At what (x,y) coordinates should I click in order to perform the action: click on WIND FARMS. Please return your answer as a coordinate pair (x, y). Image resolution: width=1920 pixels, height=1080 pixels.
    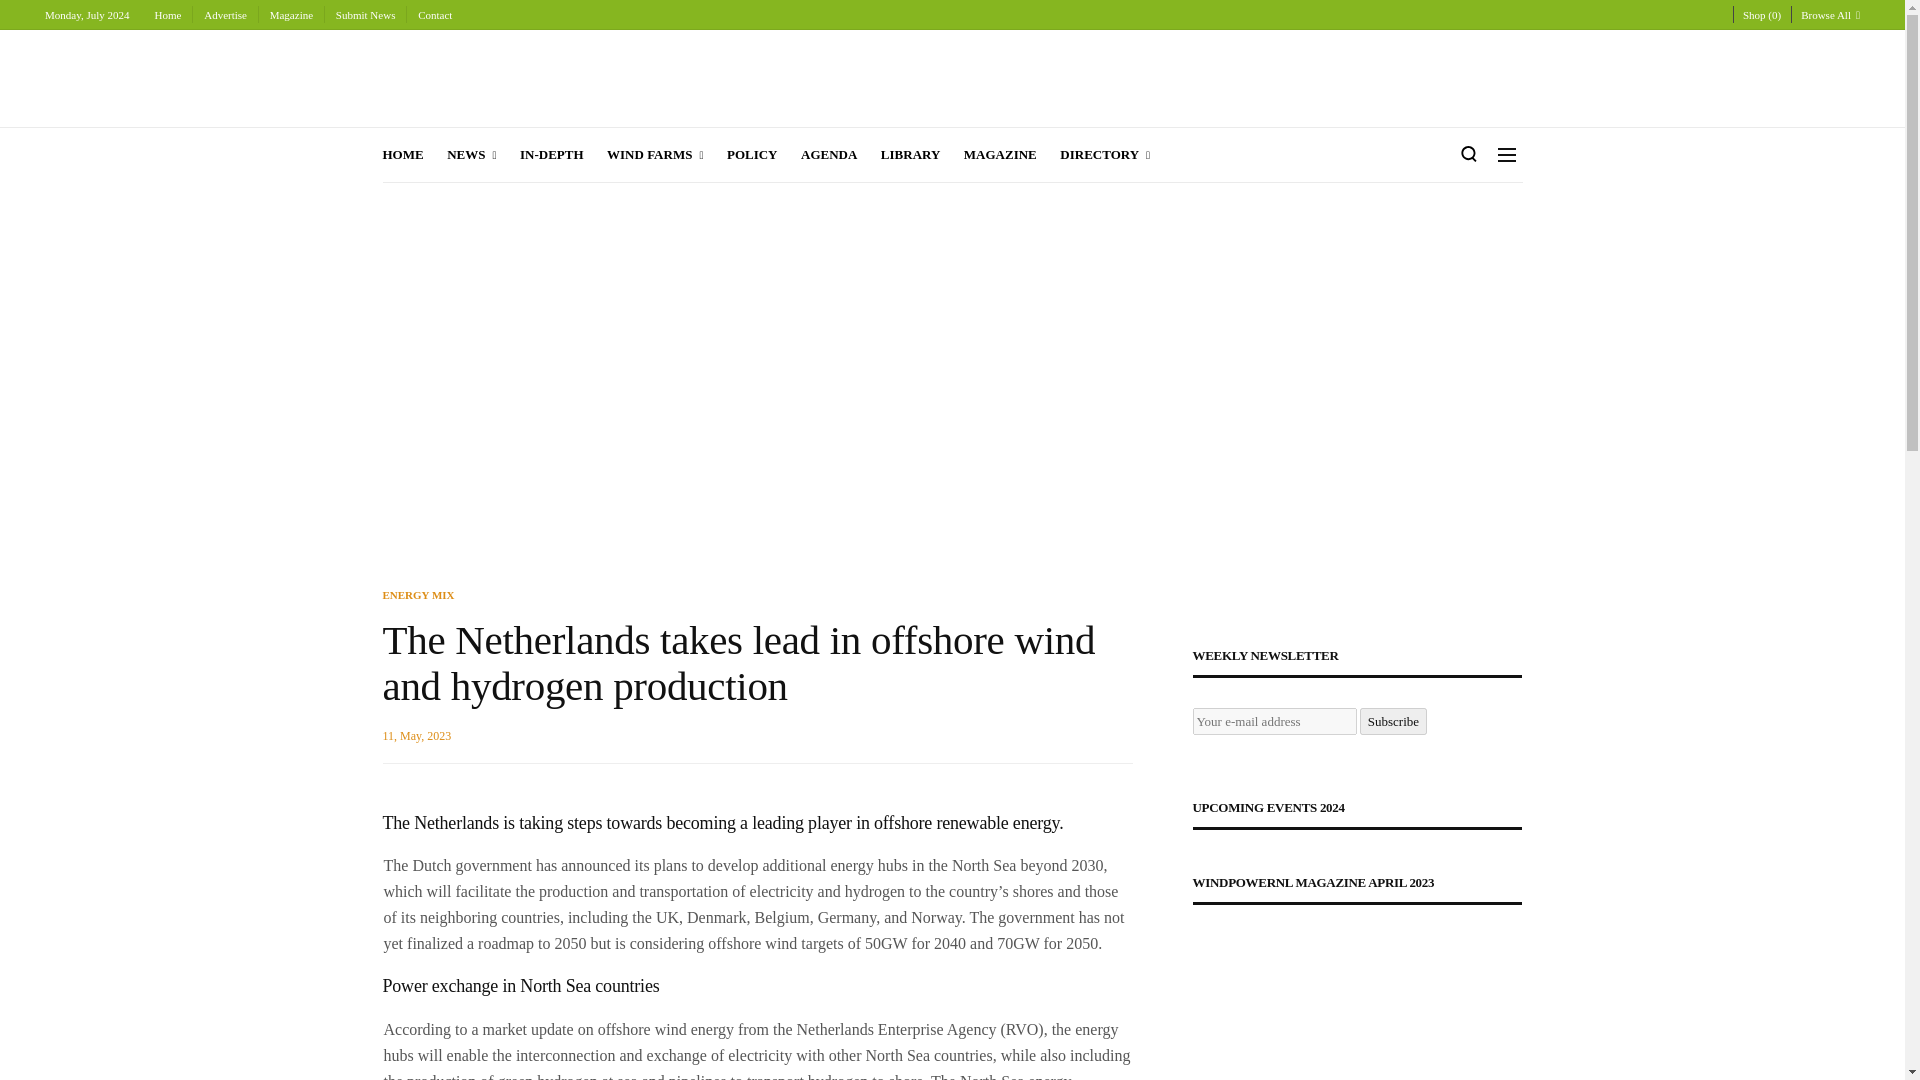
    Looking at the image, I should click on (654, 155).